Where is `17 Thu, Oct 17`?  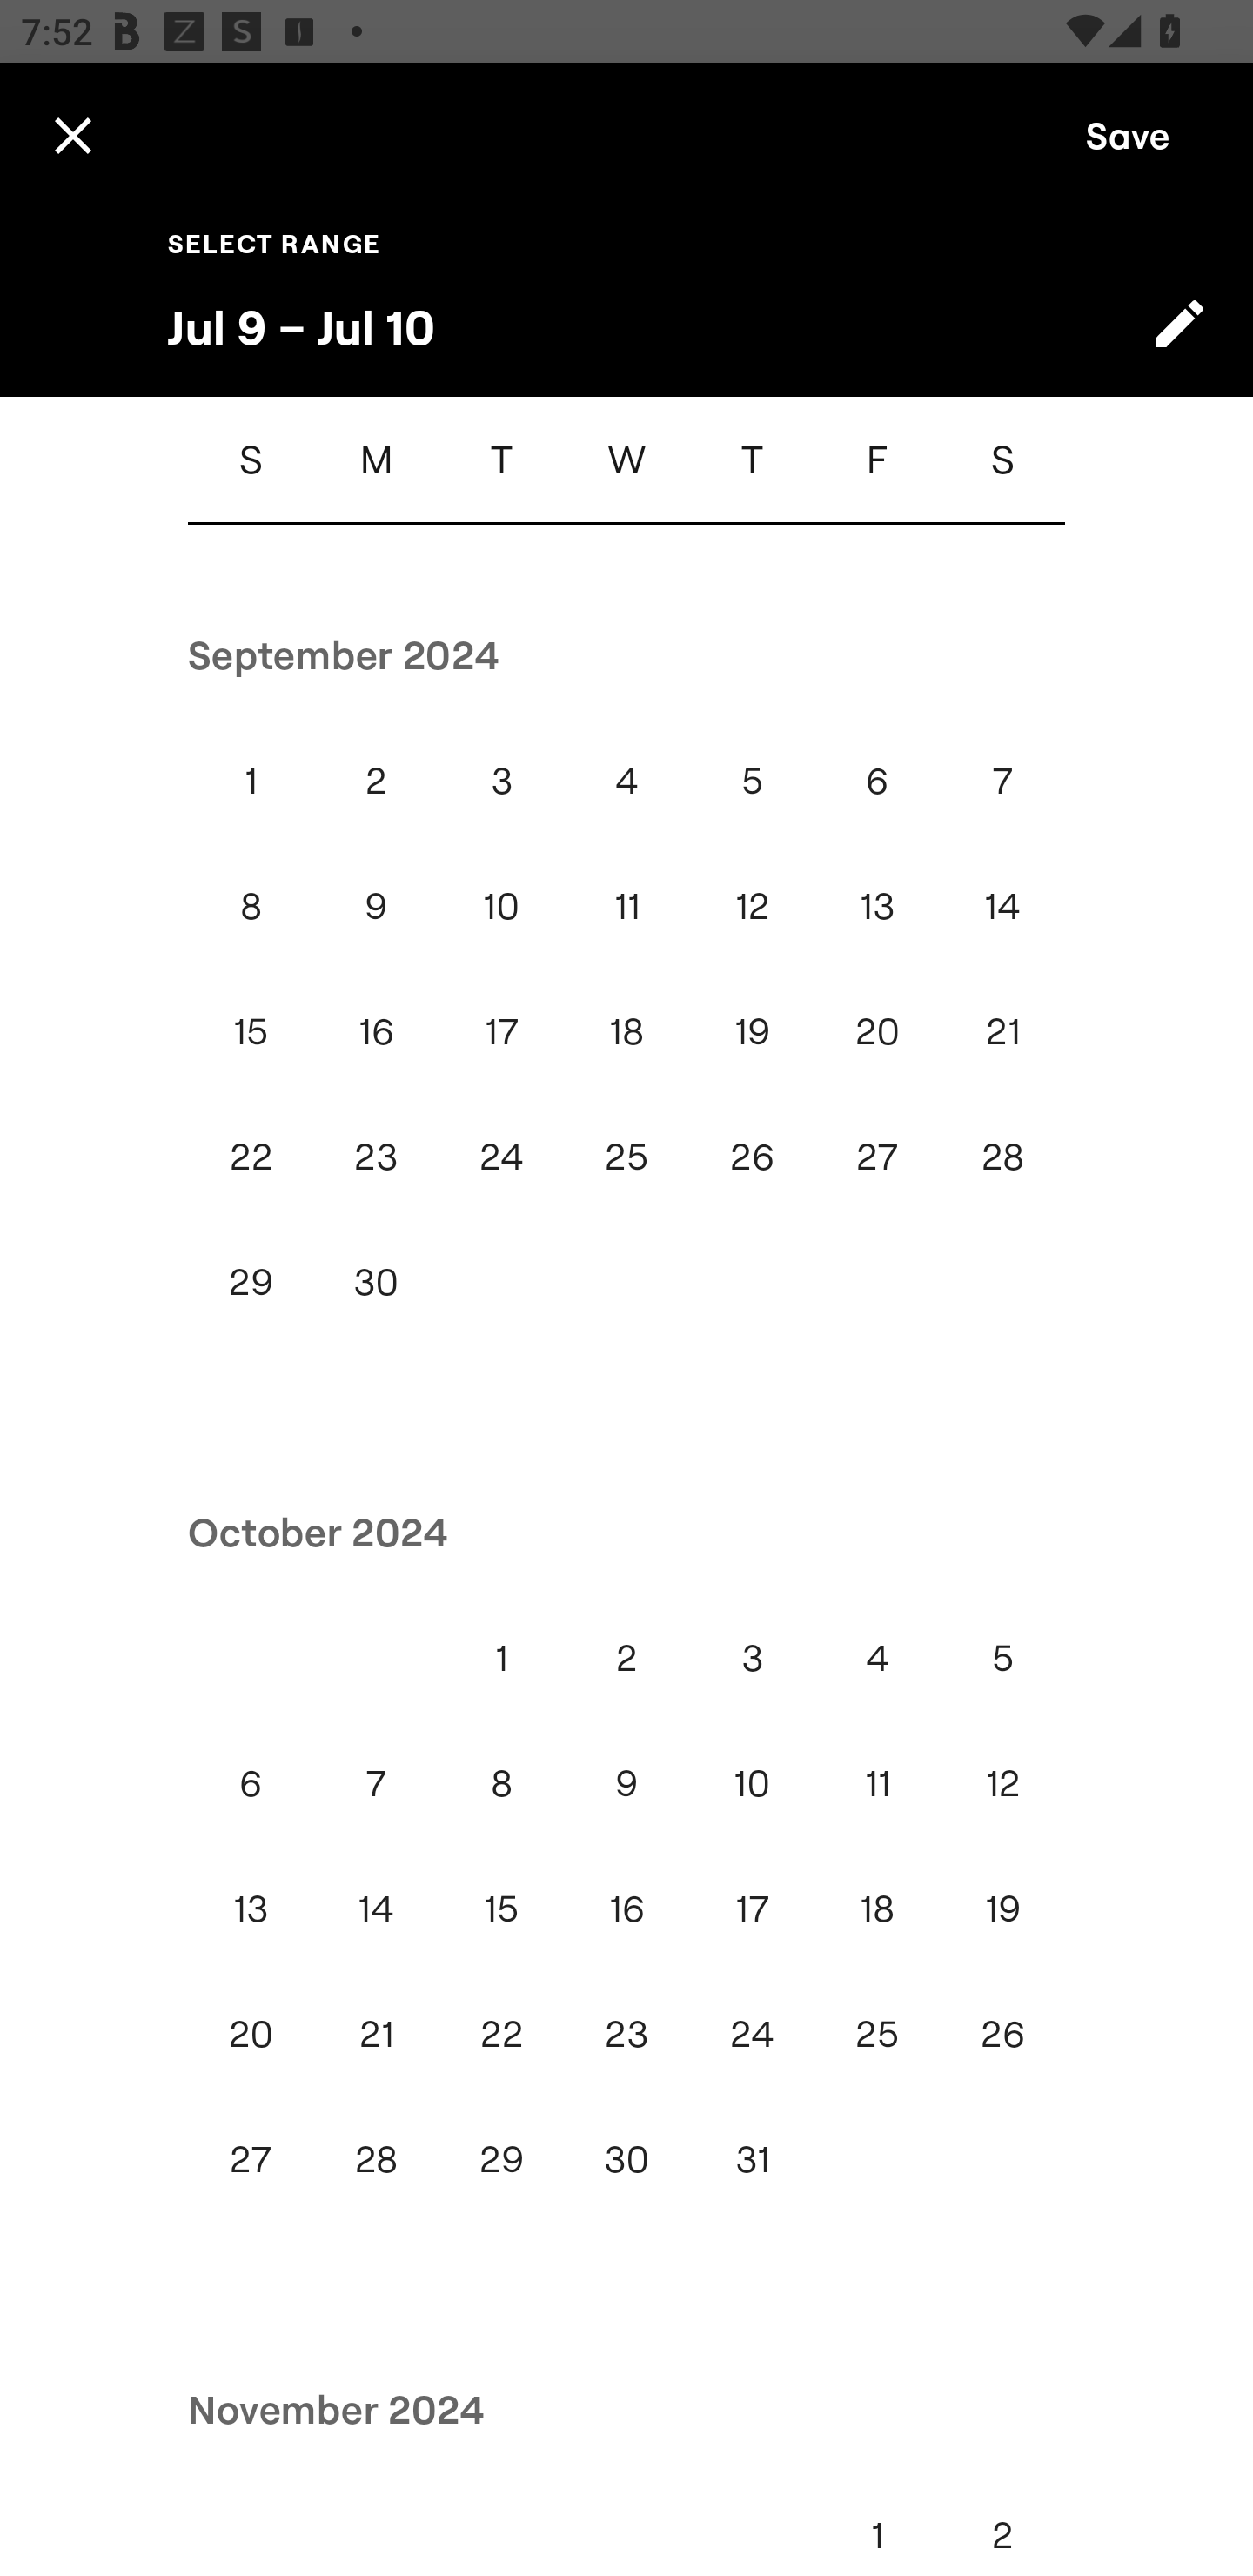
17 Thu, Oct 17 is located at coordinates (752, 1909).